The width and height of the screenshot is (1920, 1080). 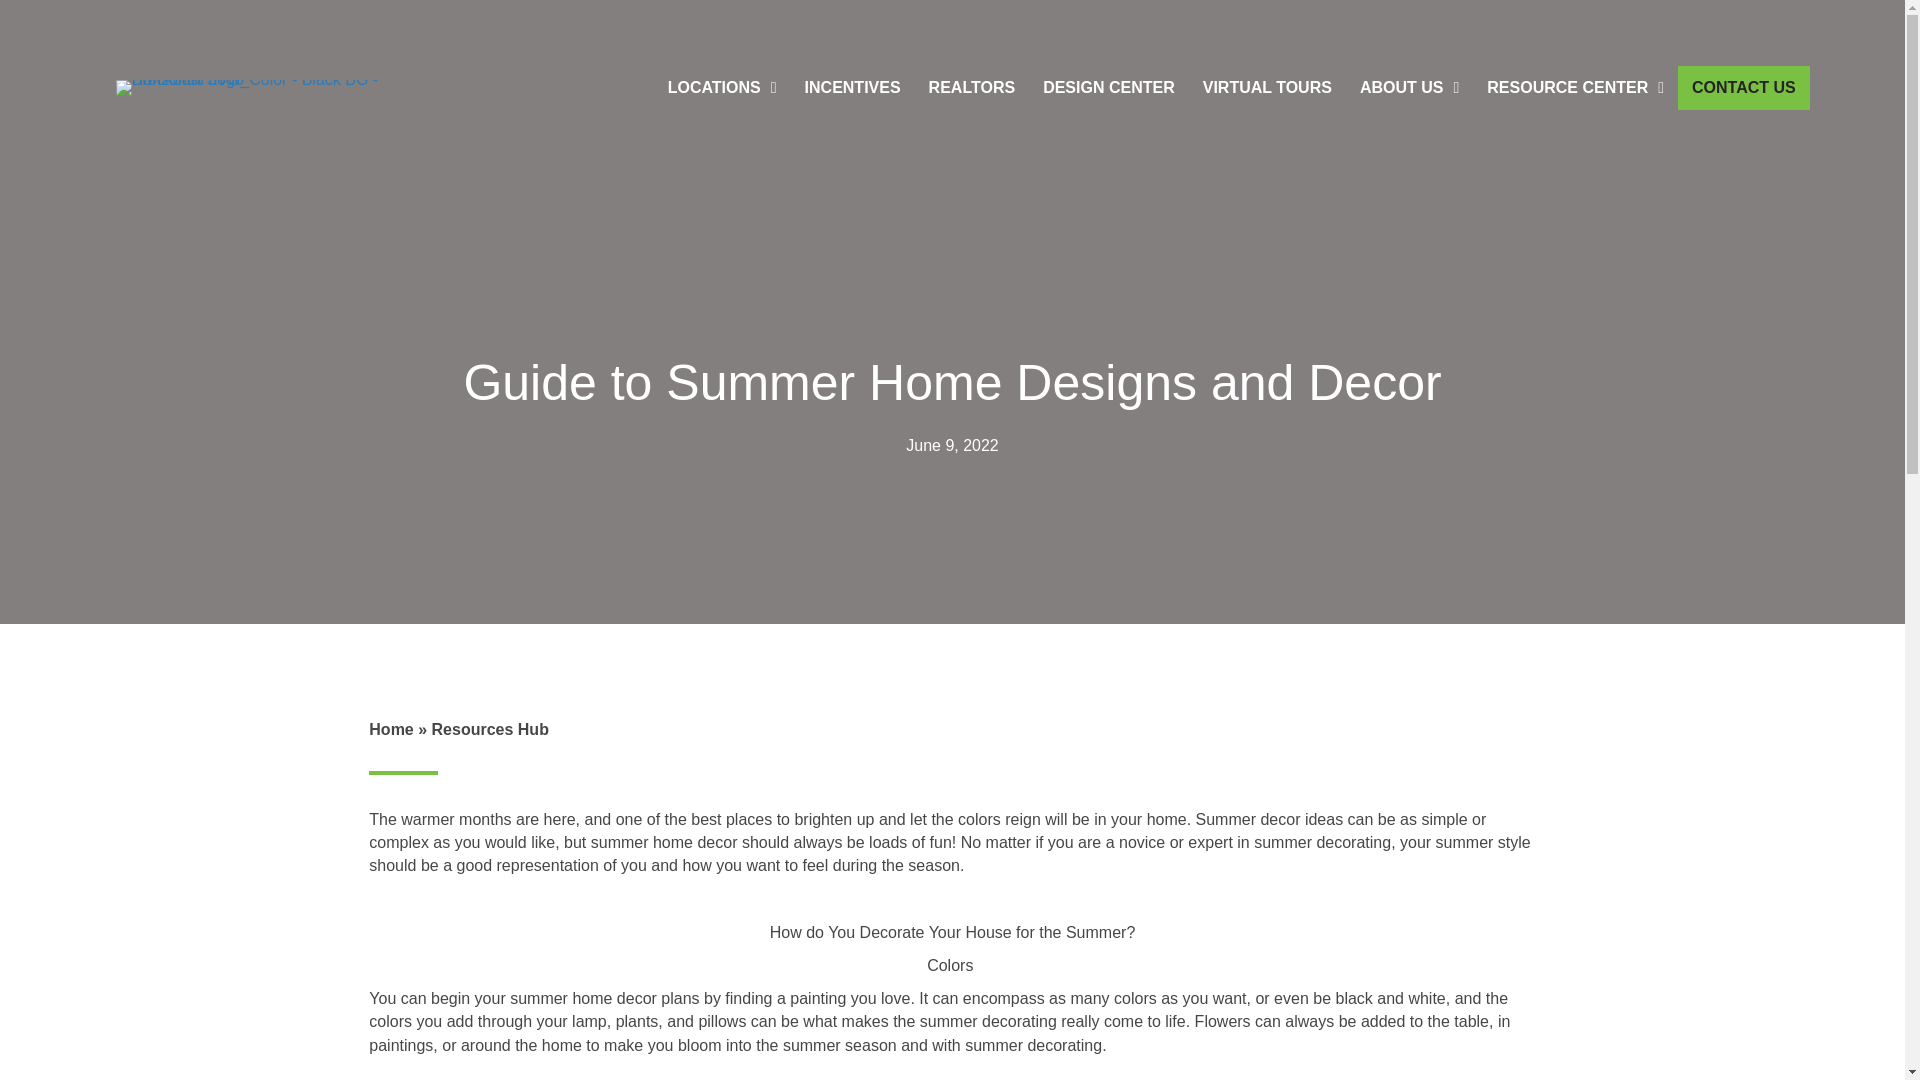 I want to click on ABOUT US, so click(x=1408, y=88).